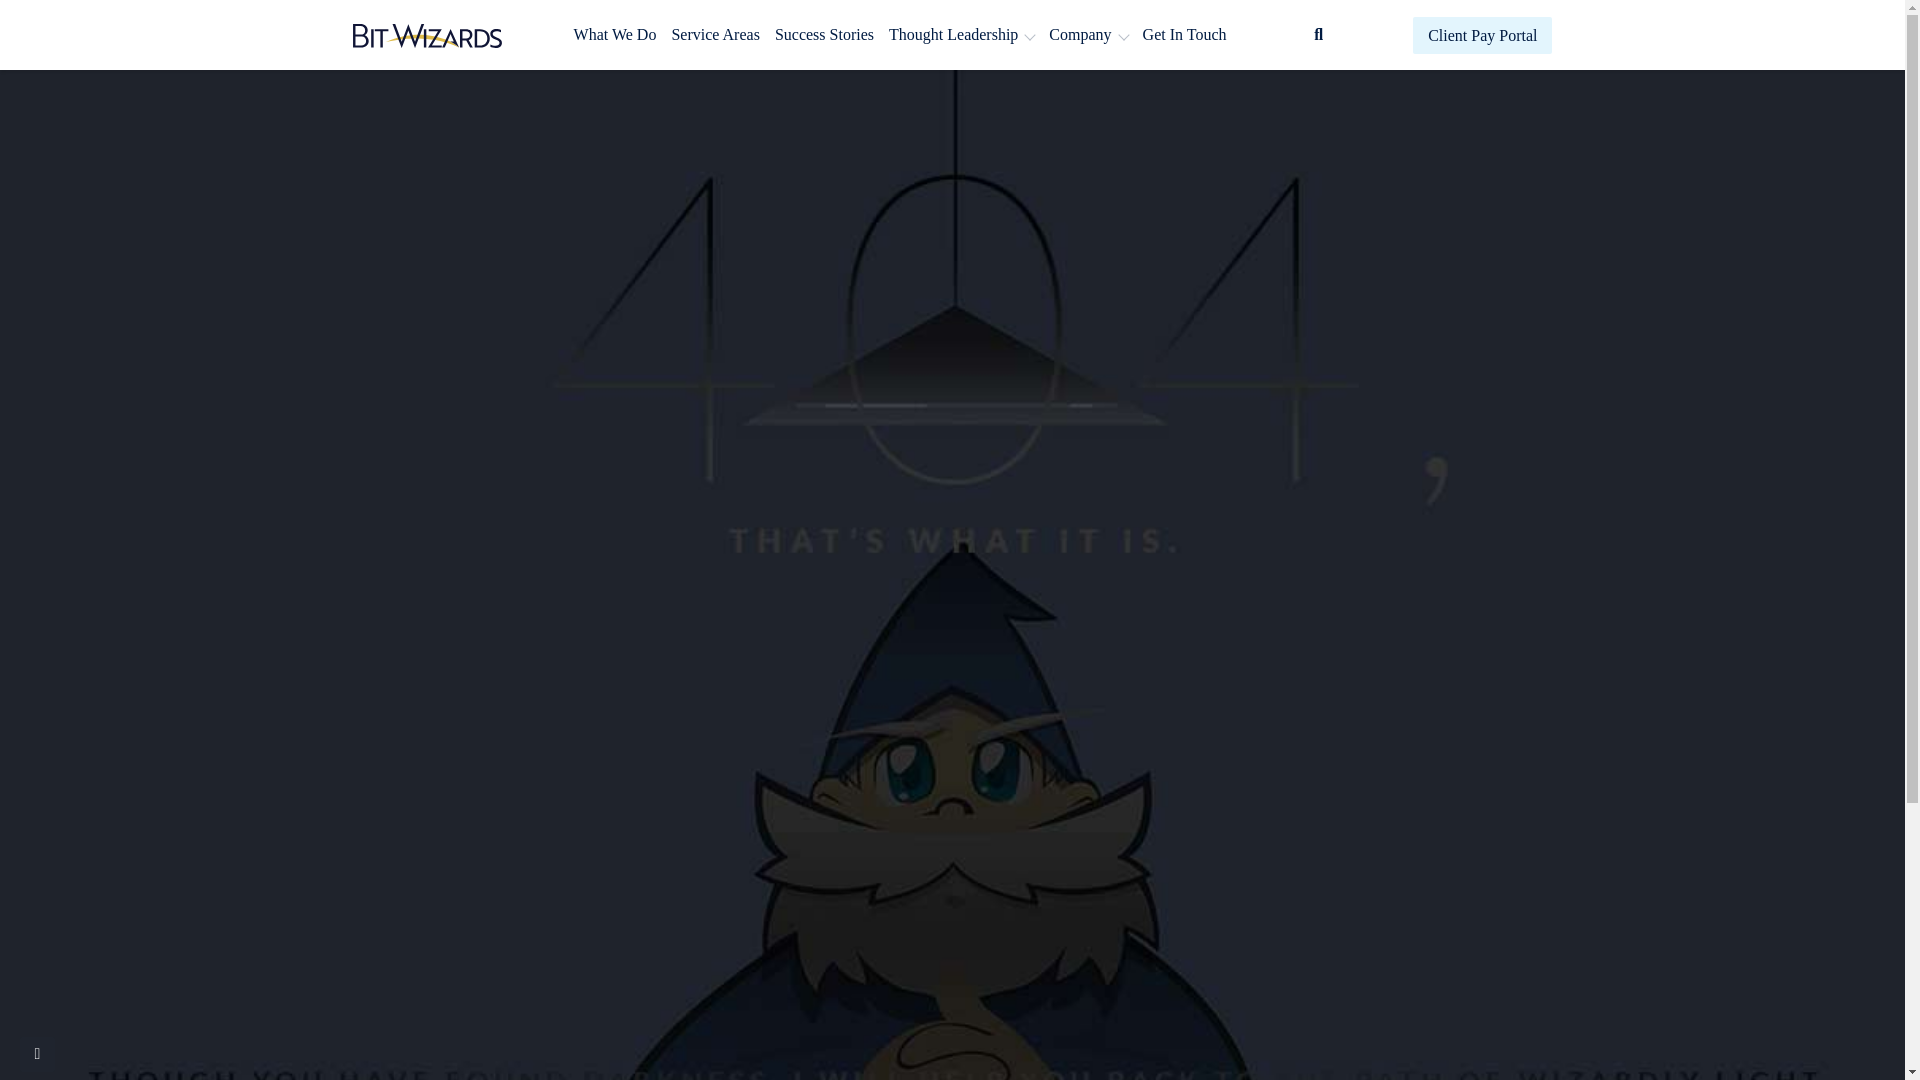 The width and height of the screenshot is (1920, 1080). I want to click on Get In Touch, so click(1184, 34).